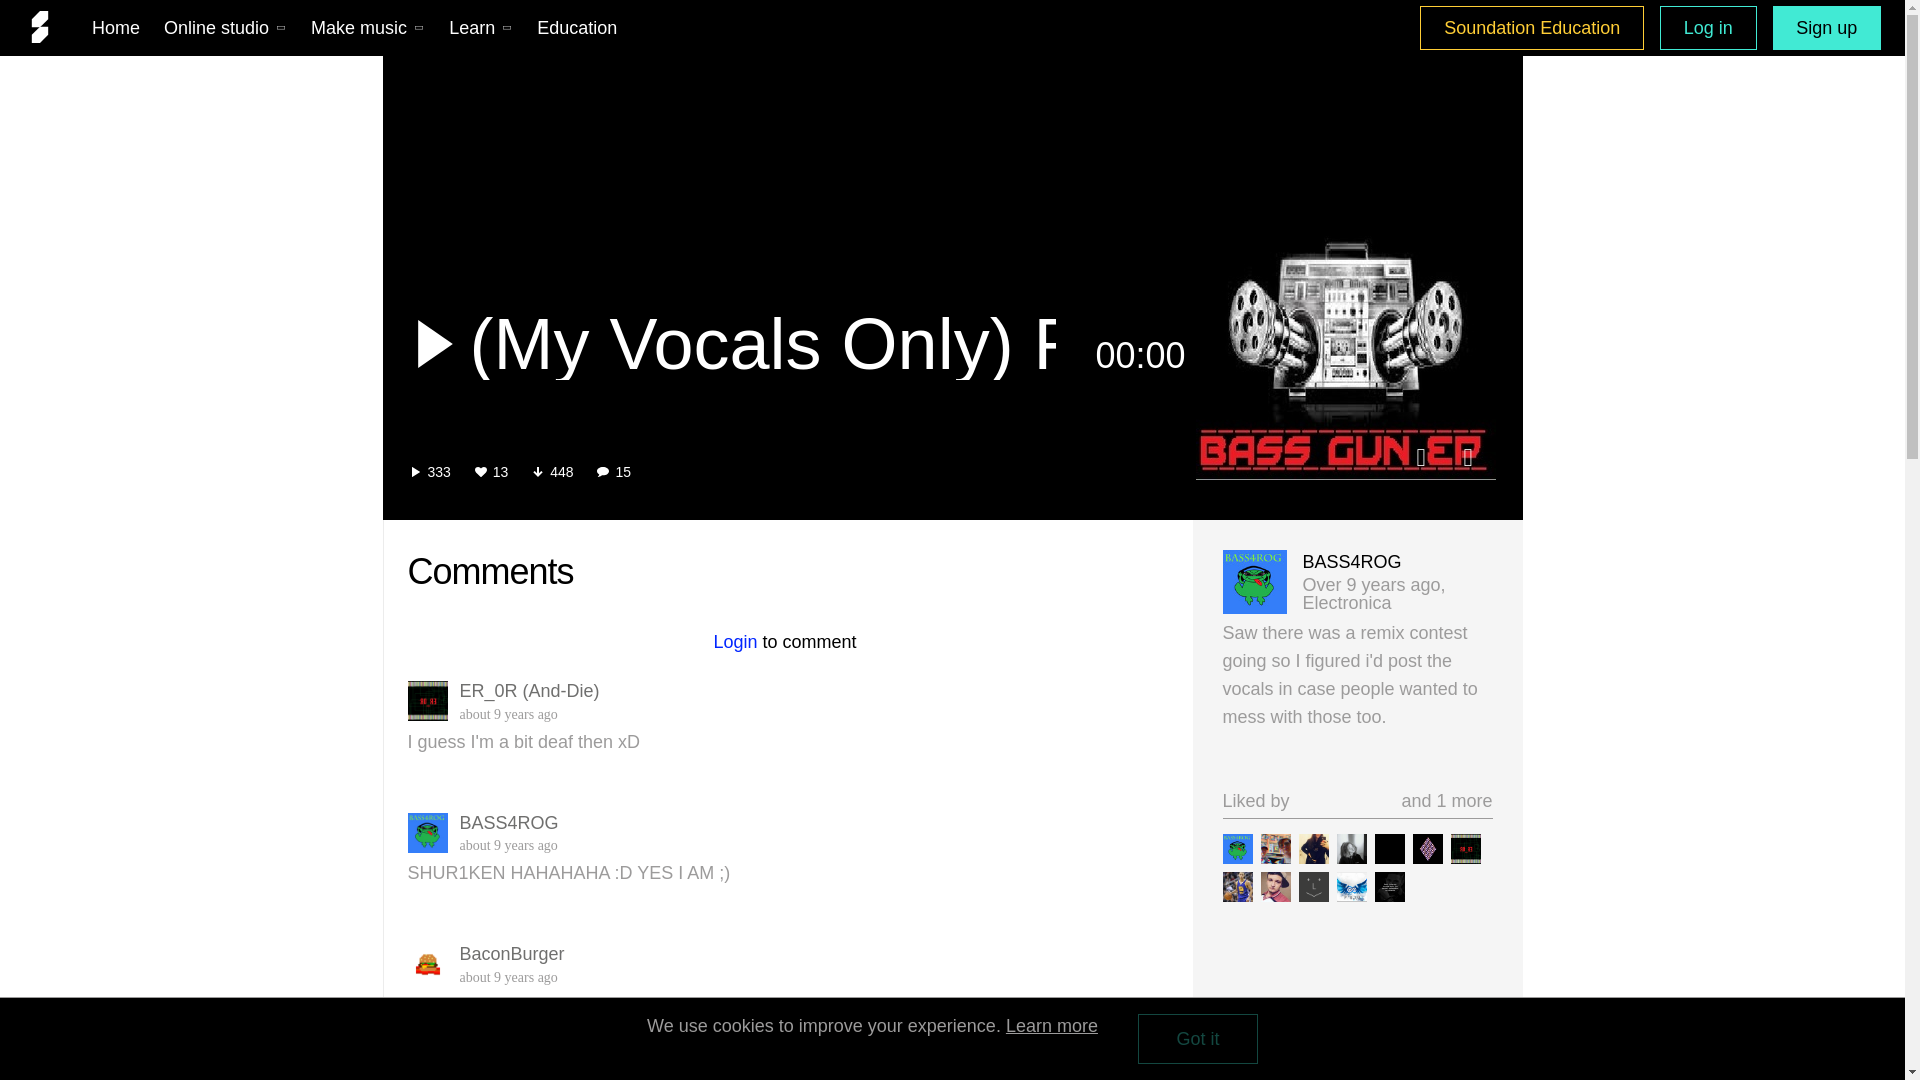 Image resolution: width=1920 pixels, height=1080 pixels. I want to click on paulinaomel, so click(1312, 848).